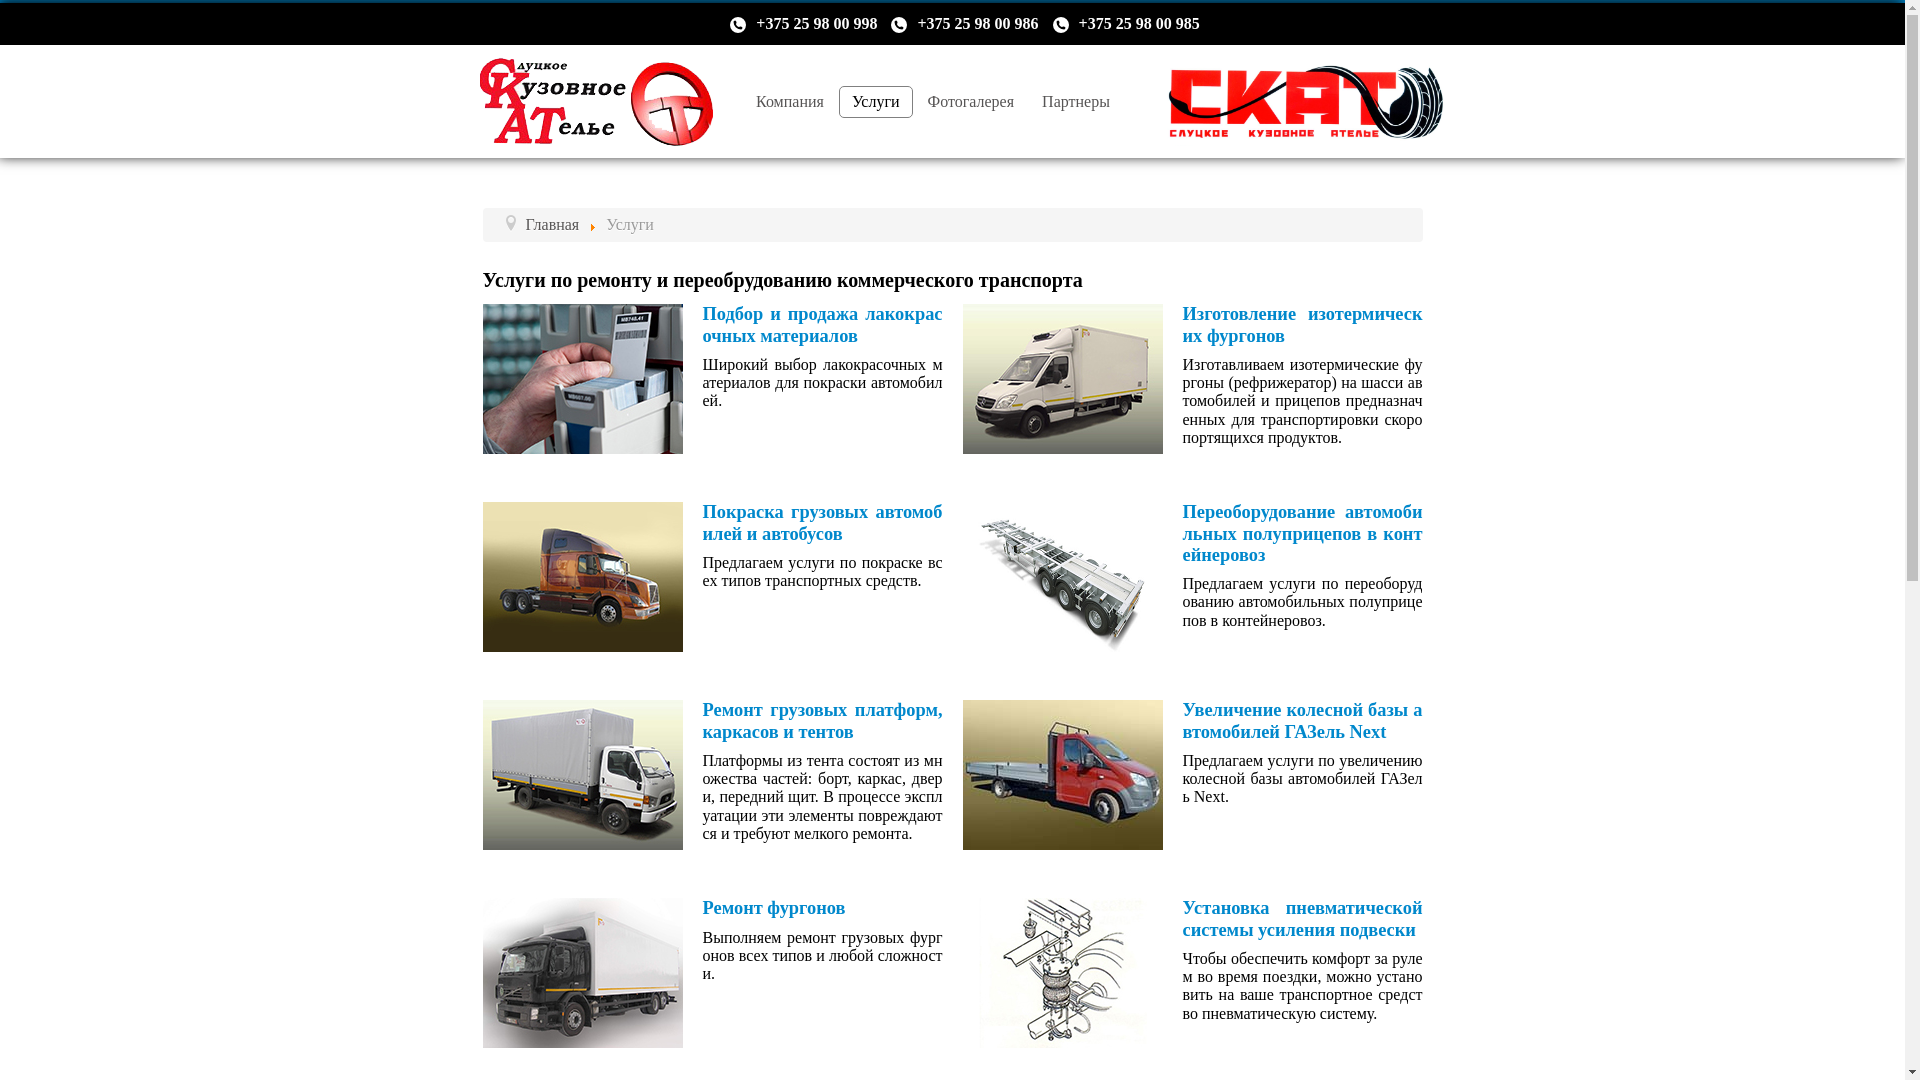 The height and width of the screenshot is (1080, 1920). I want to click on +375 25 98 00 986, so click(978, 24).